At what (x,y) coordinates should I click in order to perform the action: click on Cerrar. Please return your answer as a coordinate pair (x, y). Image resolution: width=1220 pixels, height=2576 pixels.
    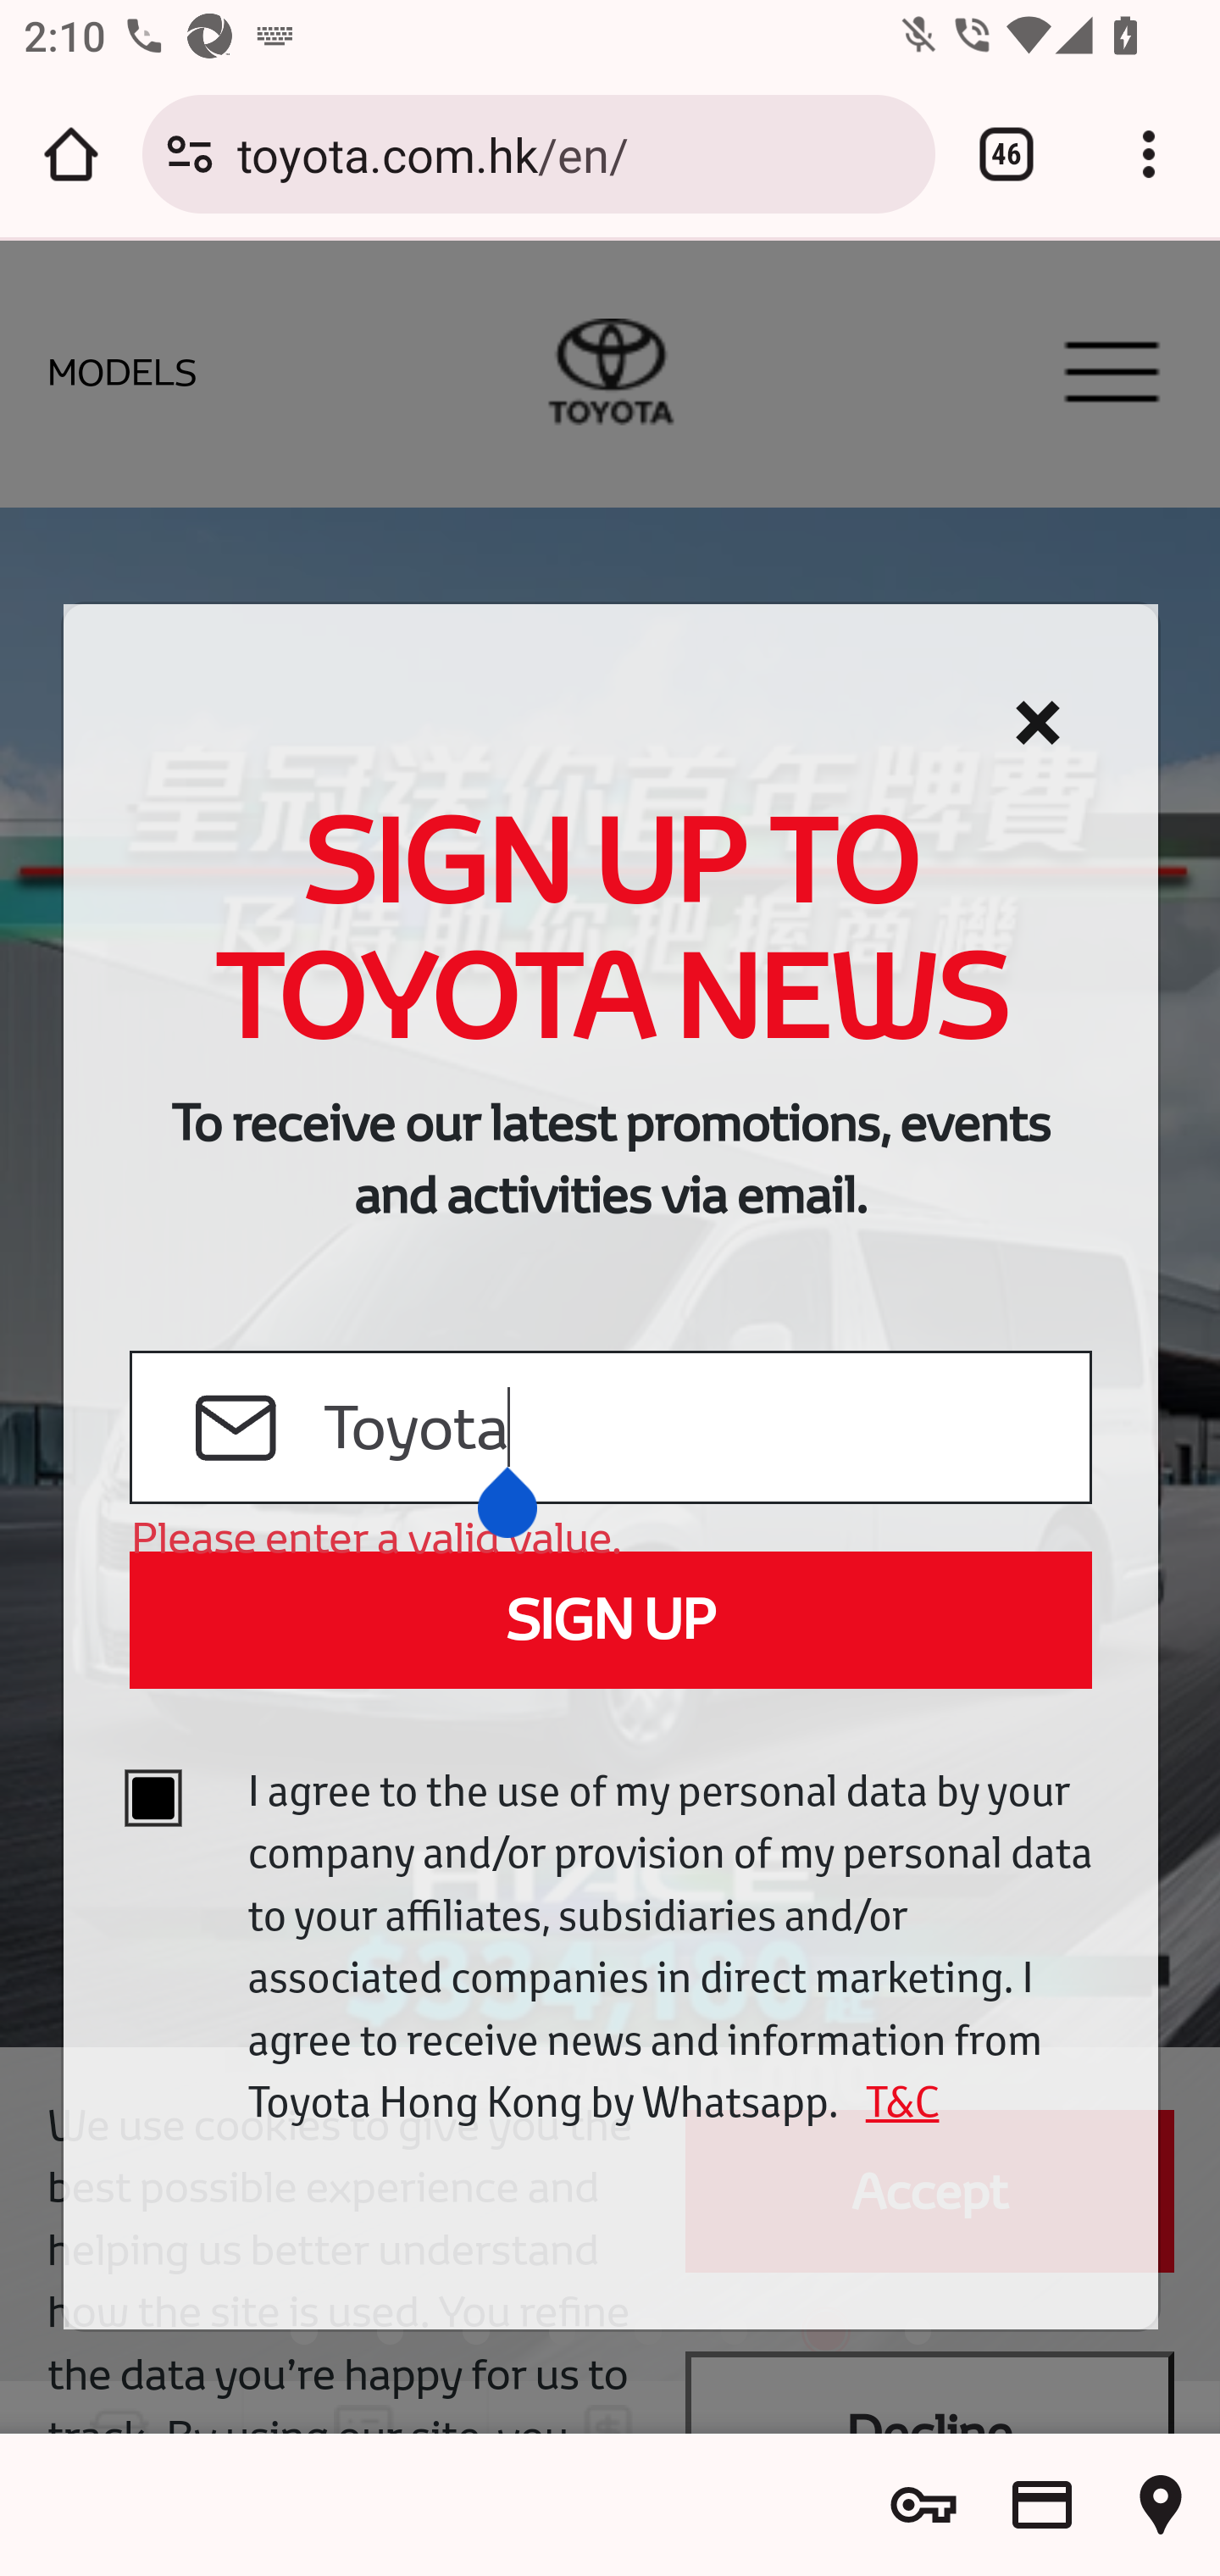
    Looking at the image, I should click on (1037, 724).